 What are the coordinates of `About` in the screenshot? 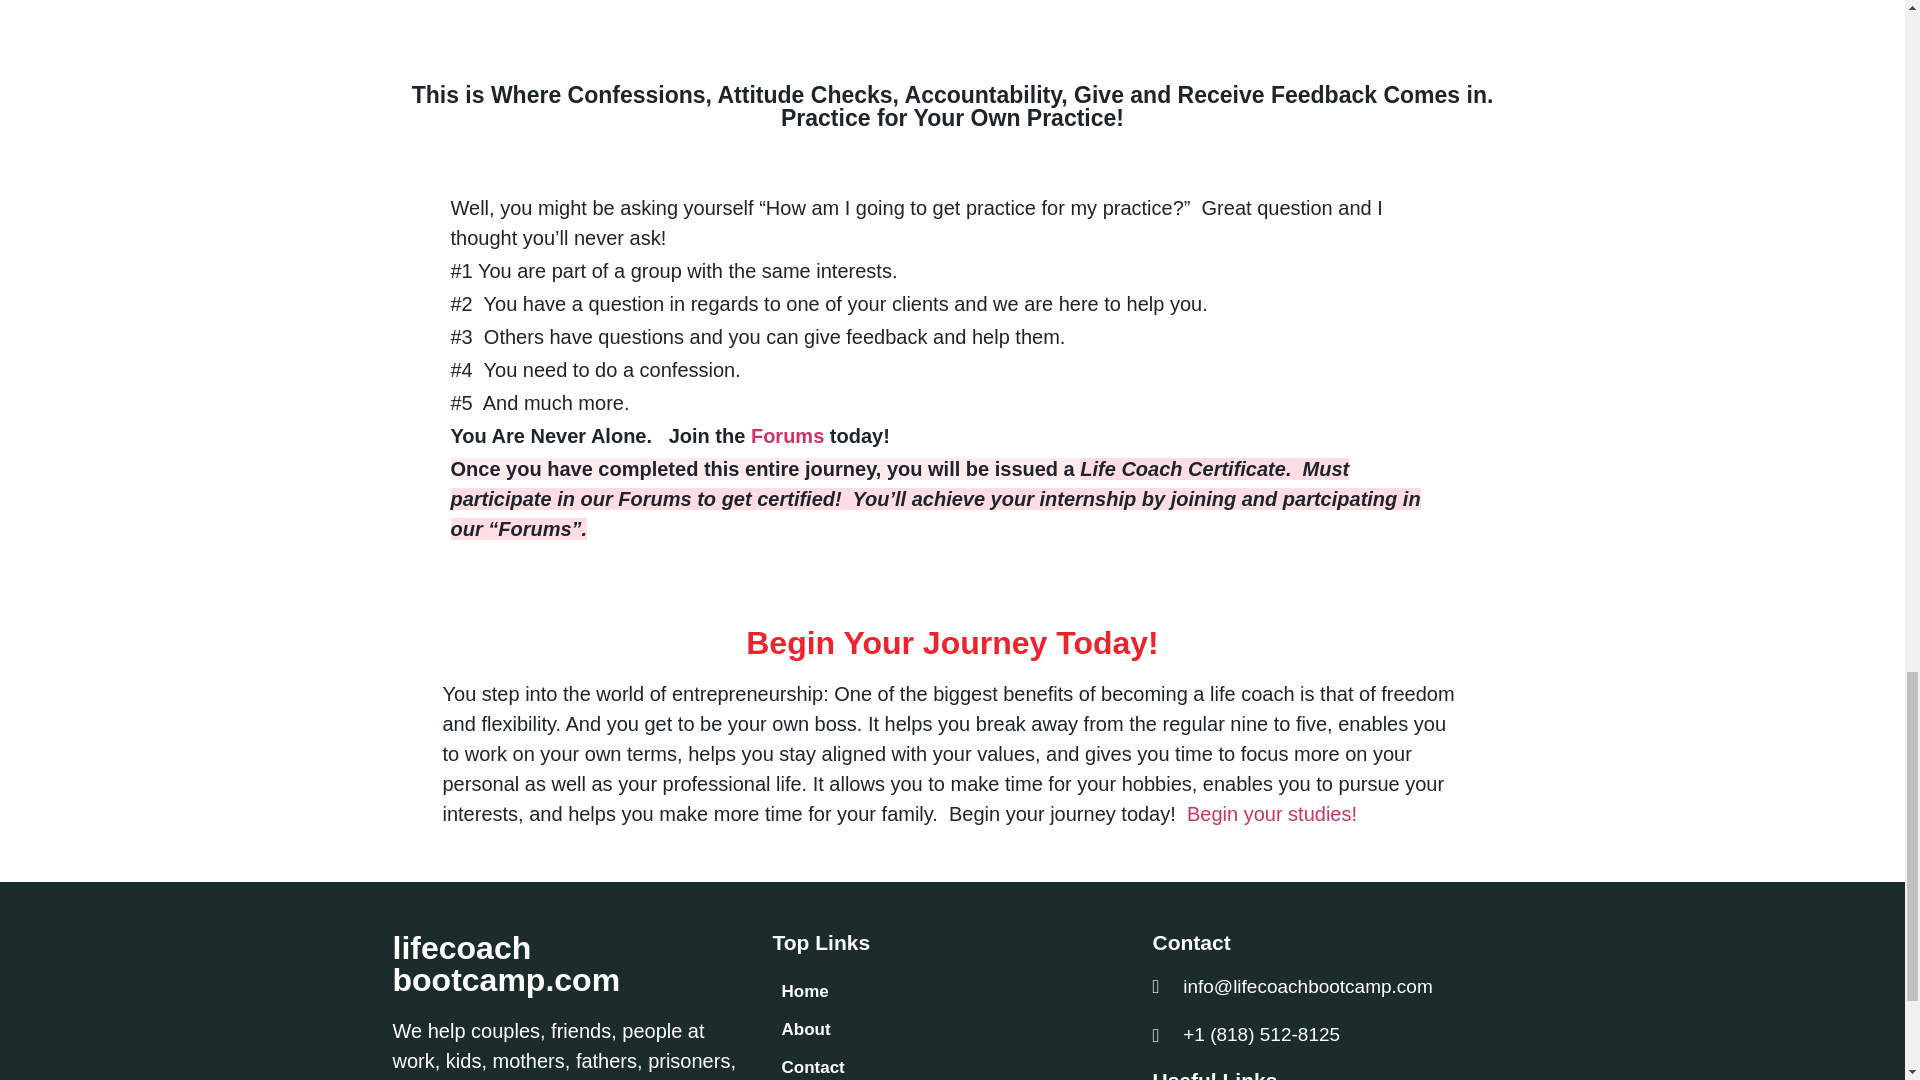 It's located at (952, 1029).